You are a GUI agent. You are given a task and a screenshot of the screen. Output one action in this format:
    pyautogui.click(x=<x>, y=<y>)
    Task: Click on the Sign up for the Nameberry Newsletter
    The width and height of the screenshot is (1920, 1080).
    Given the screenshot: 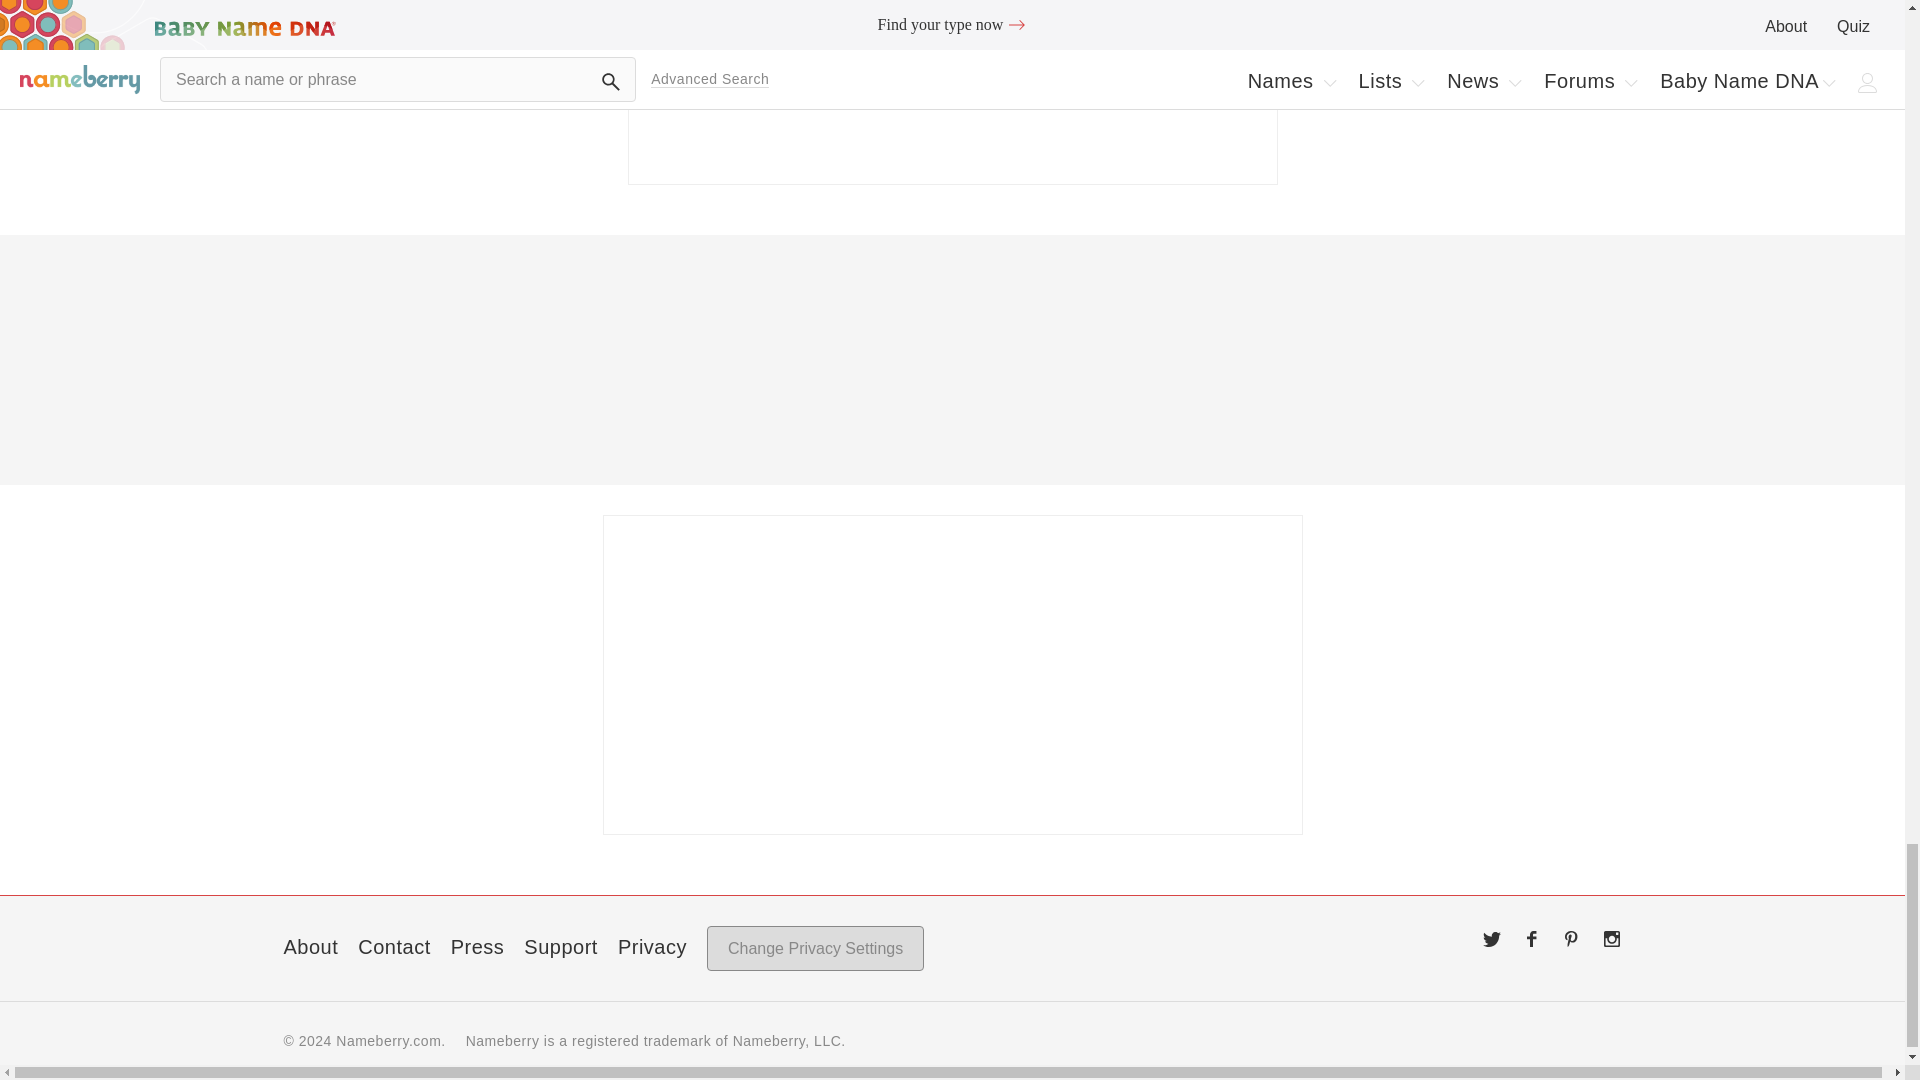 What is the action you would take?
    pyautogui.click(x=952, y=674)
    